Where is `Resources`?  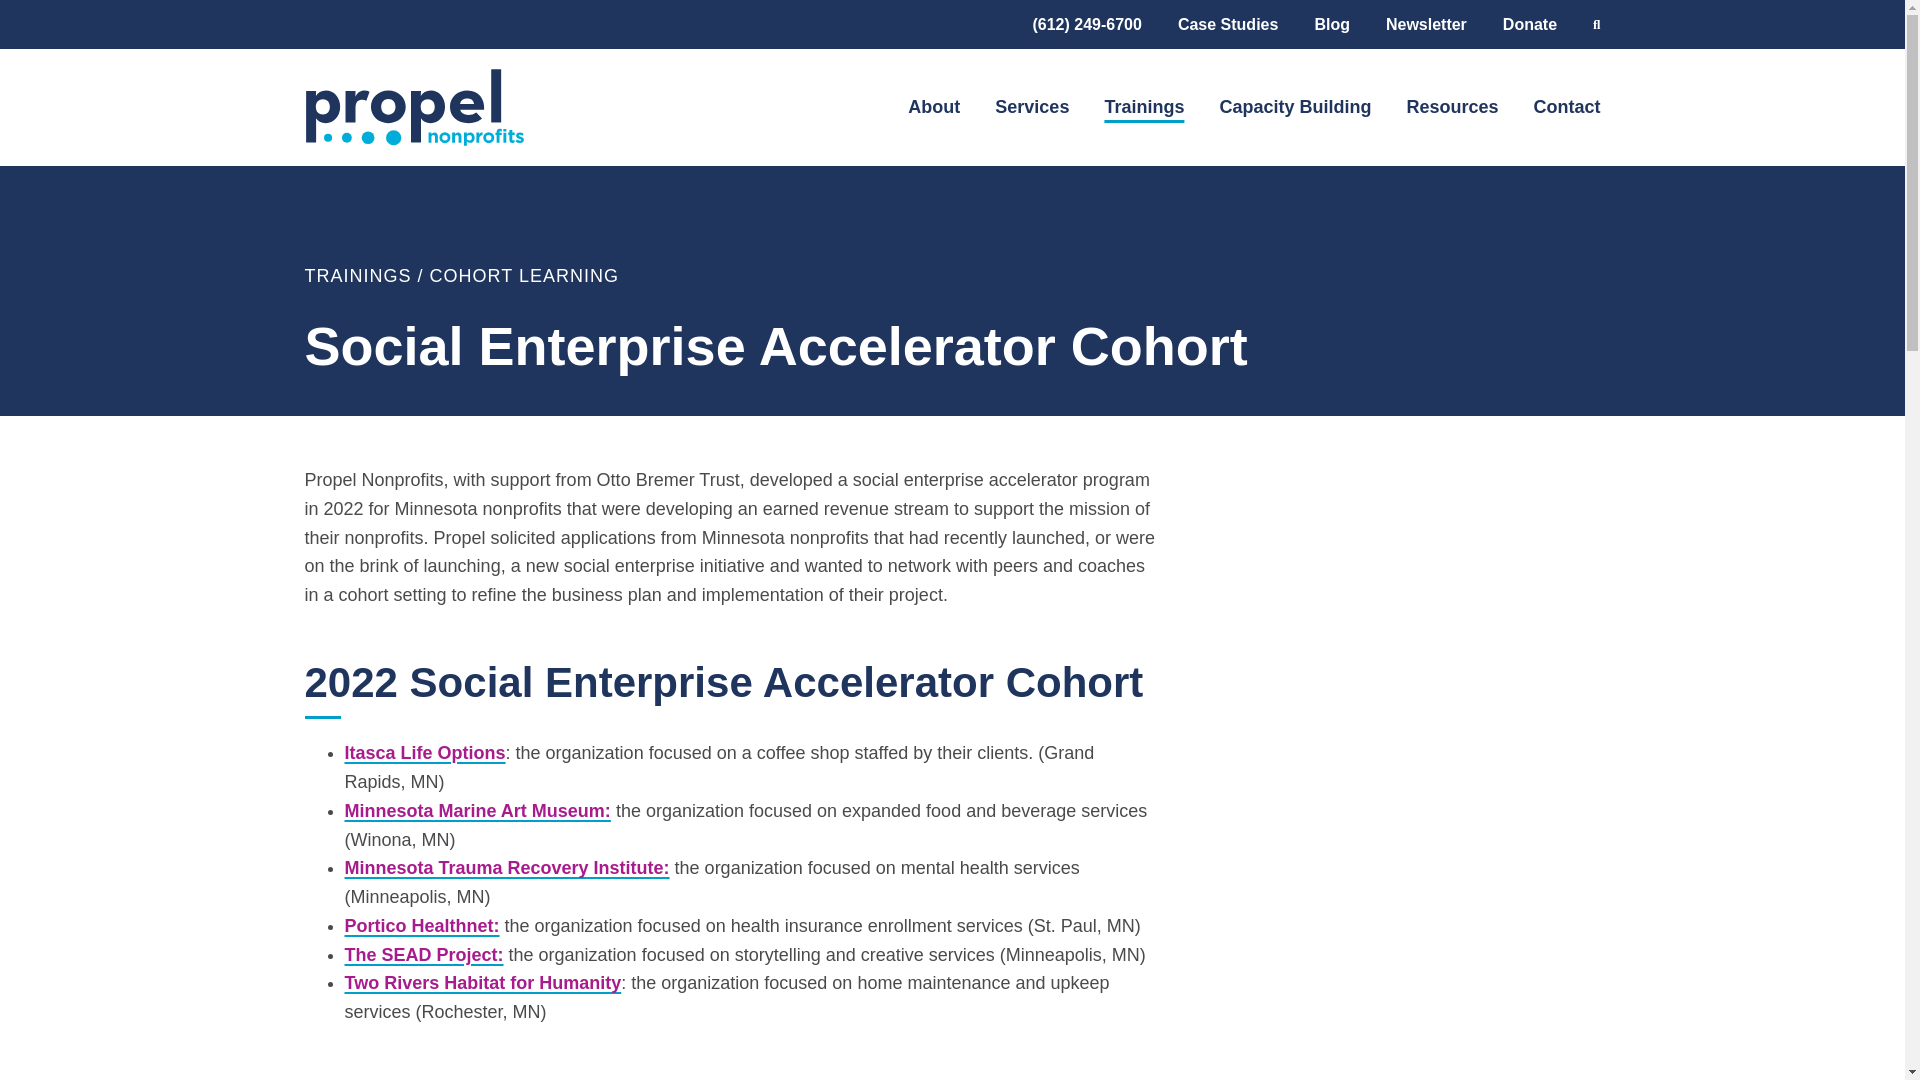
Resources is located at coordinates (1451, 107).